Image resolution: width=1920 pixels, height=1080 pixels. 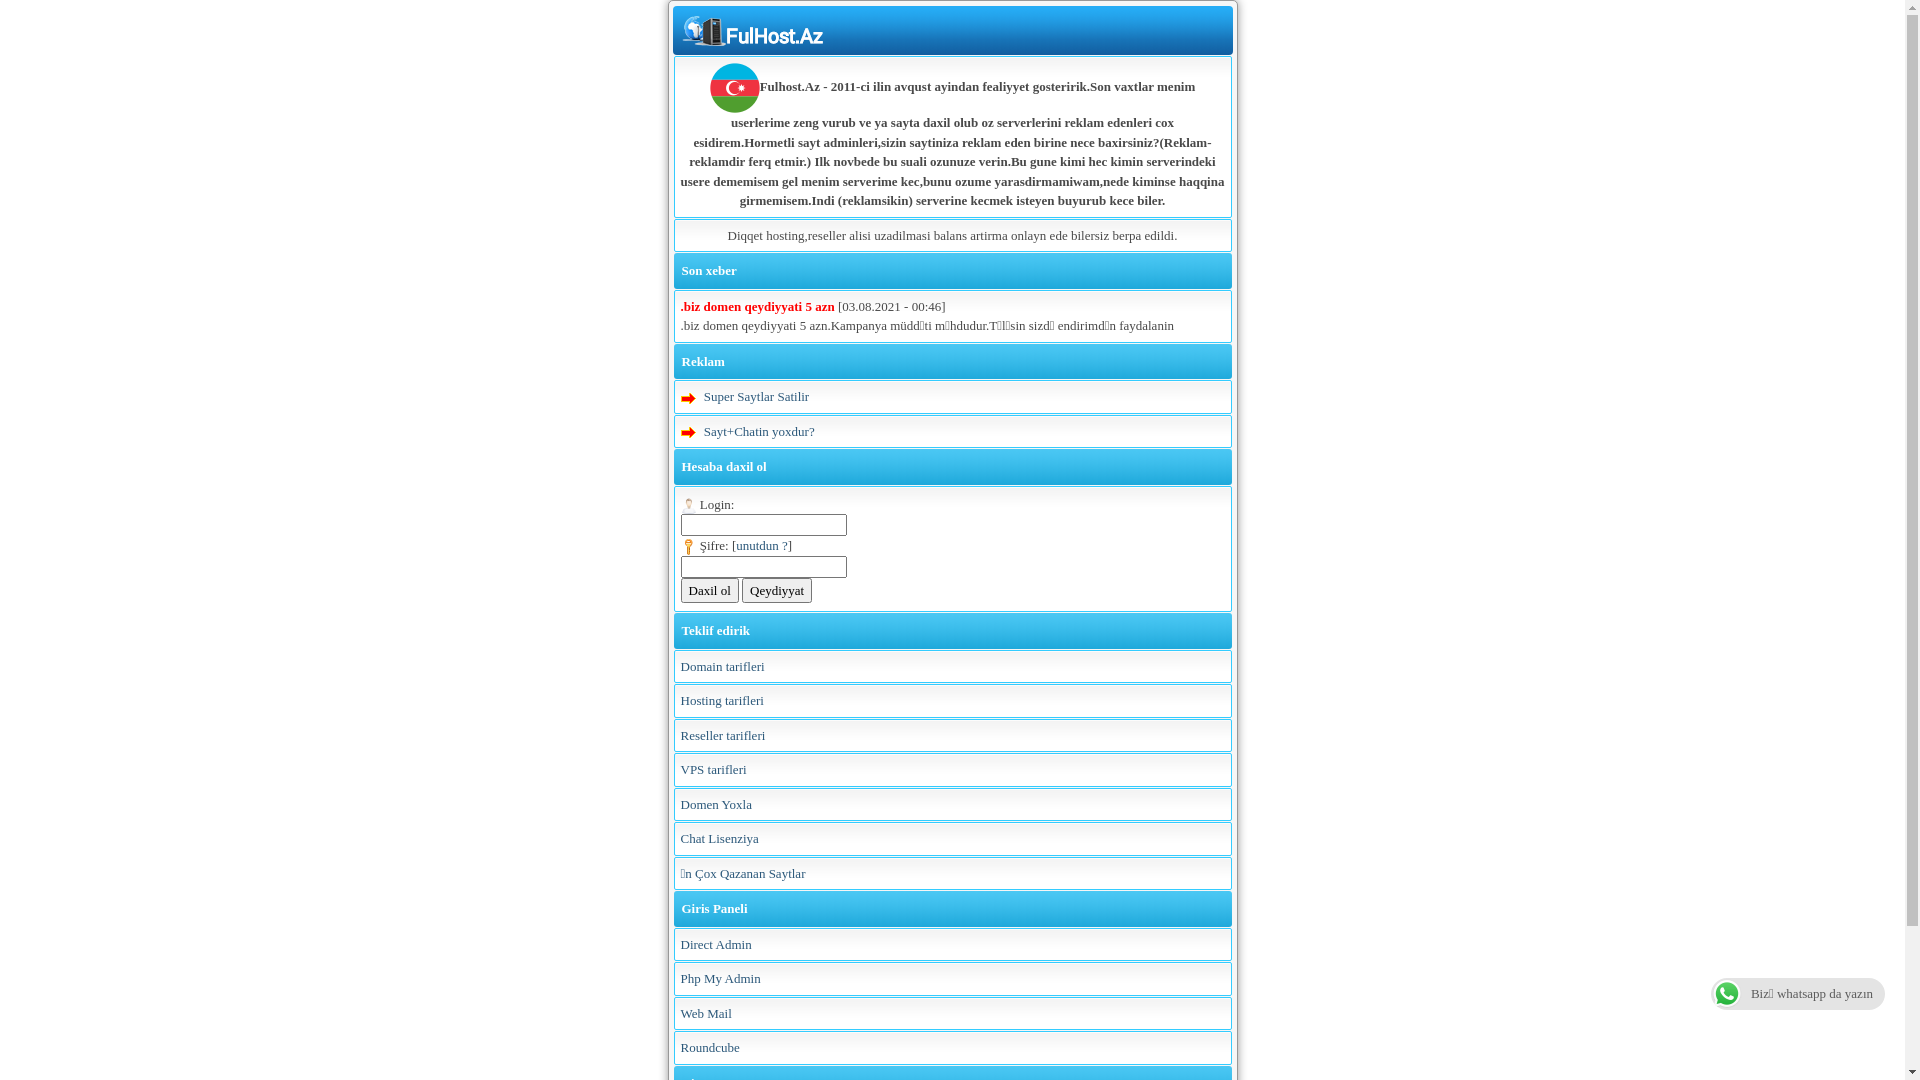 I want to click on Qeydiyyat, so click(x=777, y=591).